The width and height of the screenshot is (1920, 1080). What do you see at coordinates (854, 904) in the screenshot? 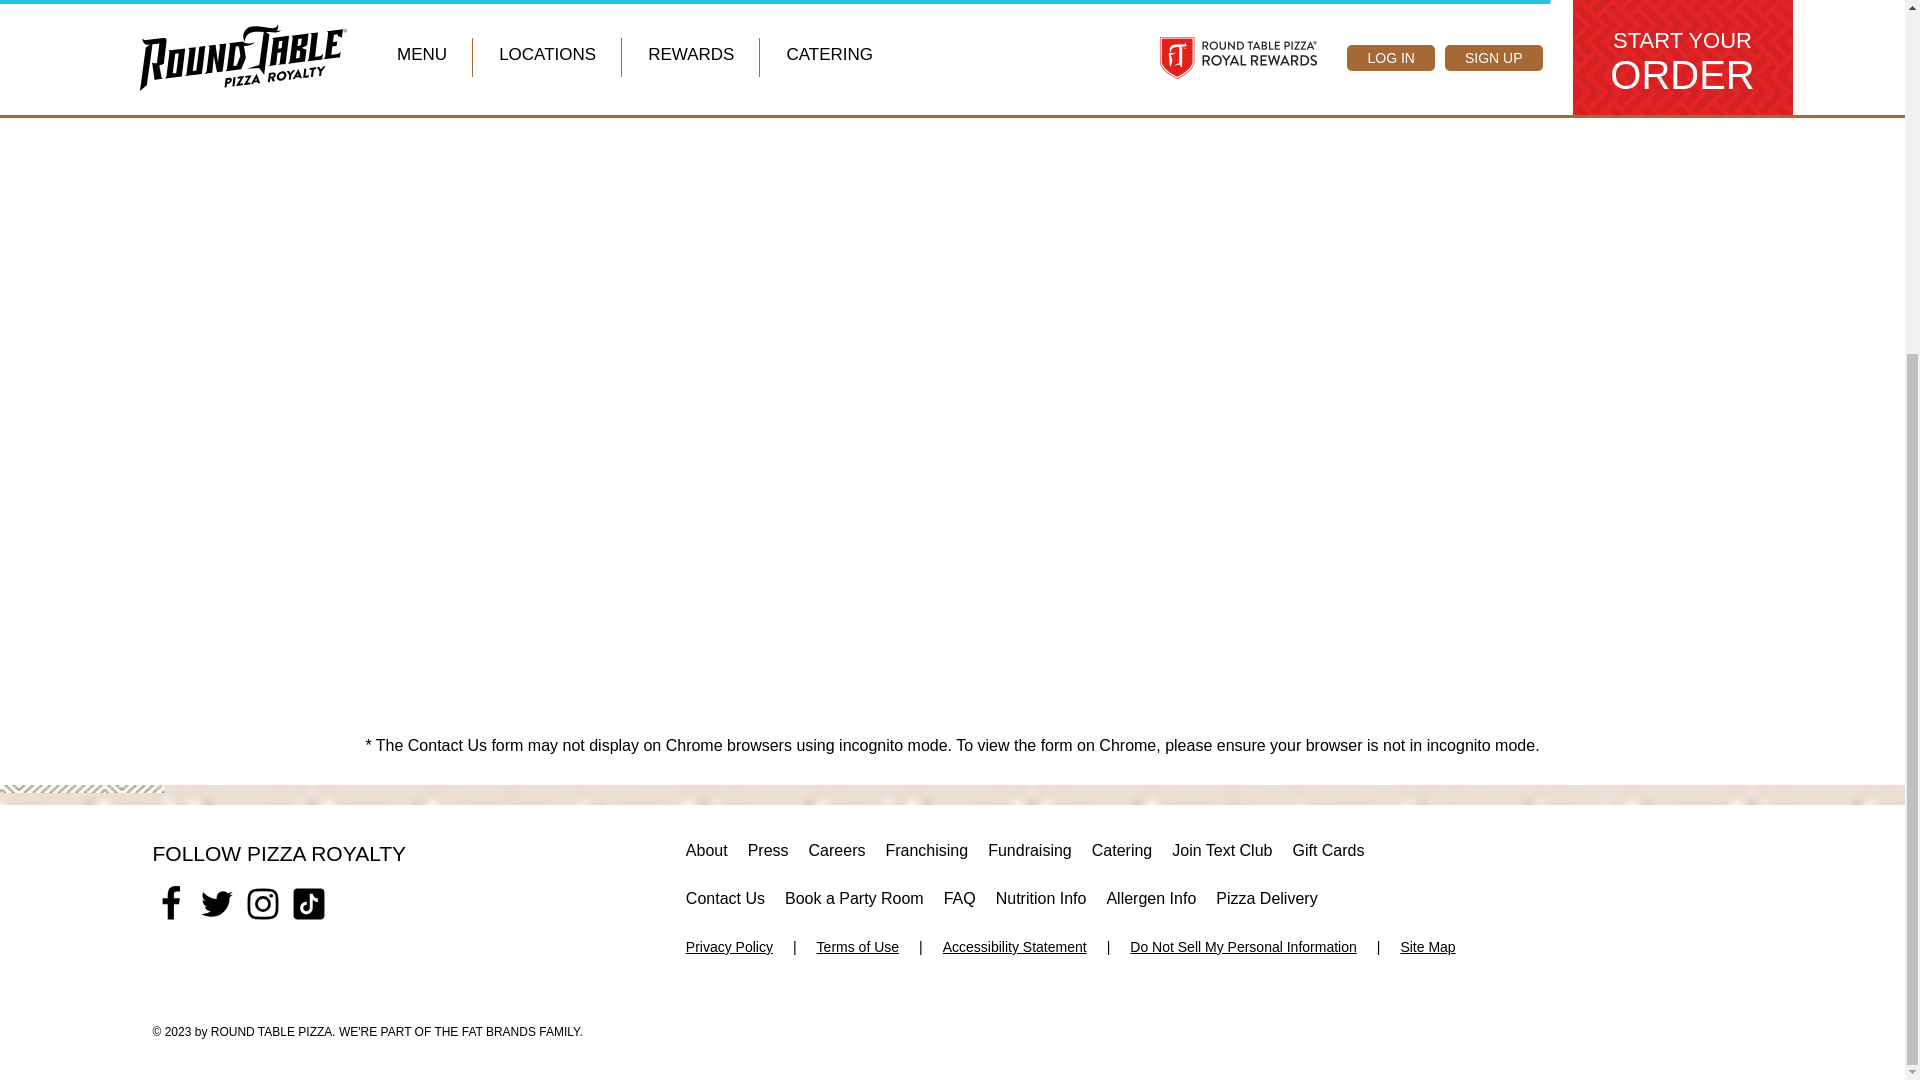
I see `Book a Party Room` at bounding box center [854, 904].